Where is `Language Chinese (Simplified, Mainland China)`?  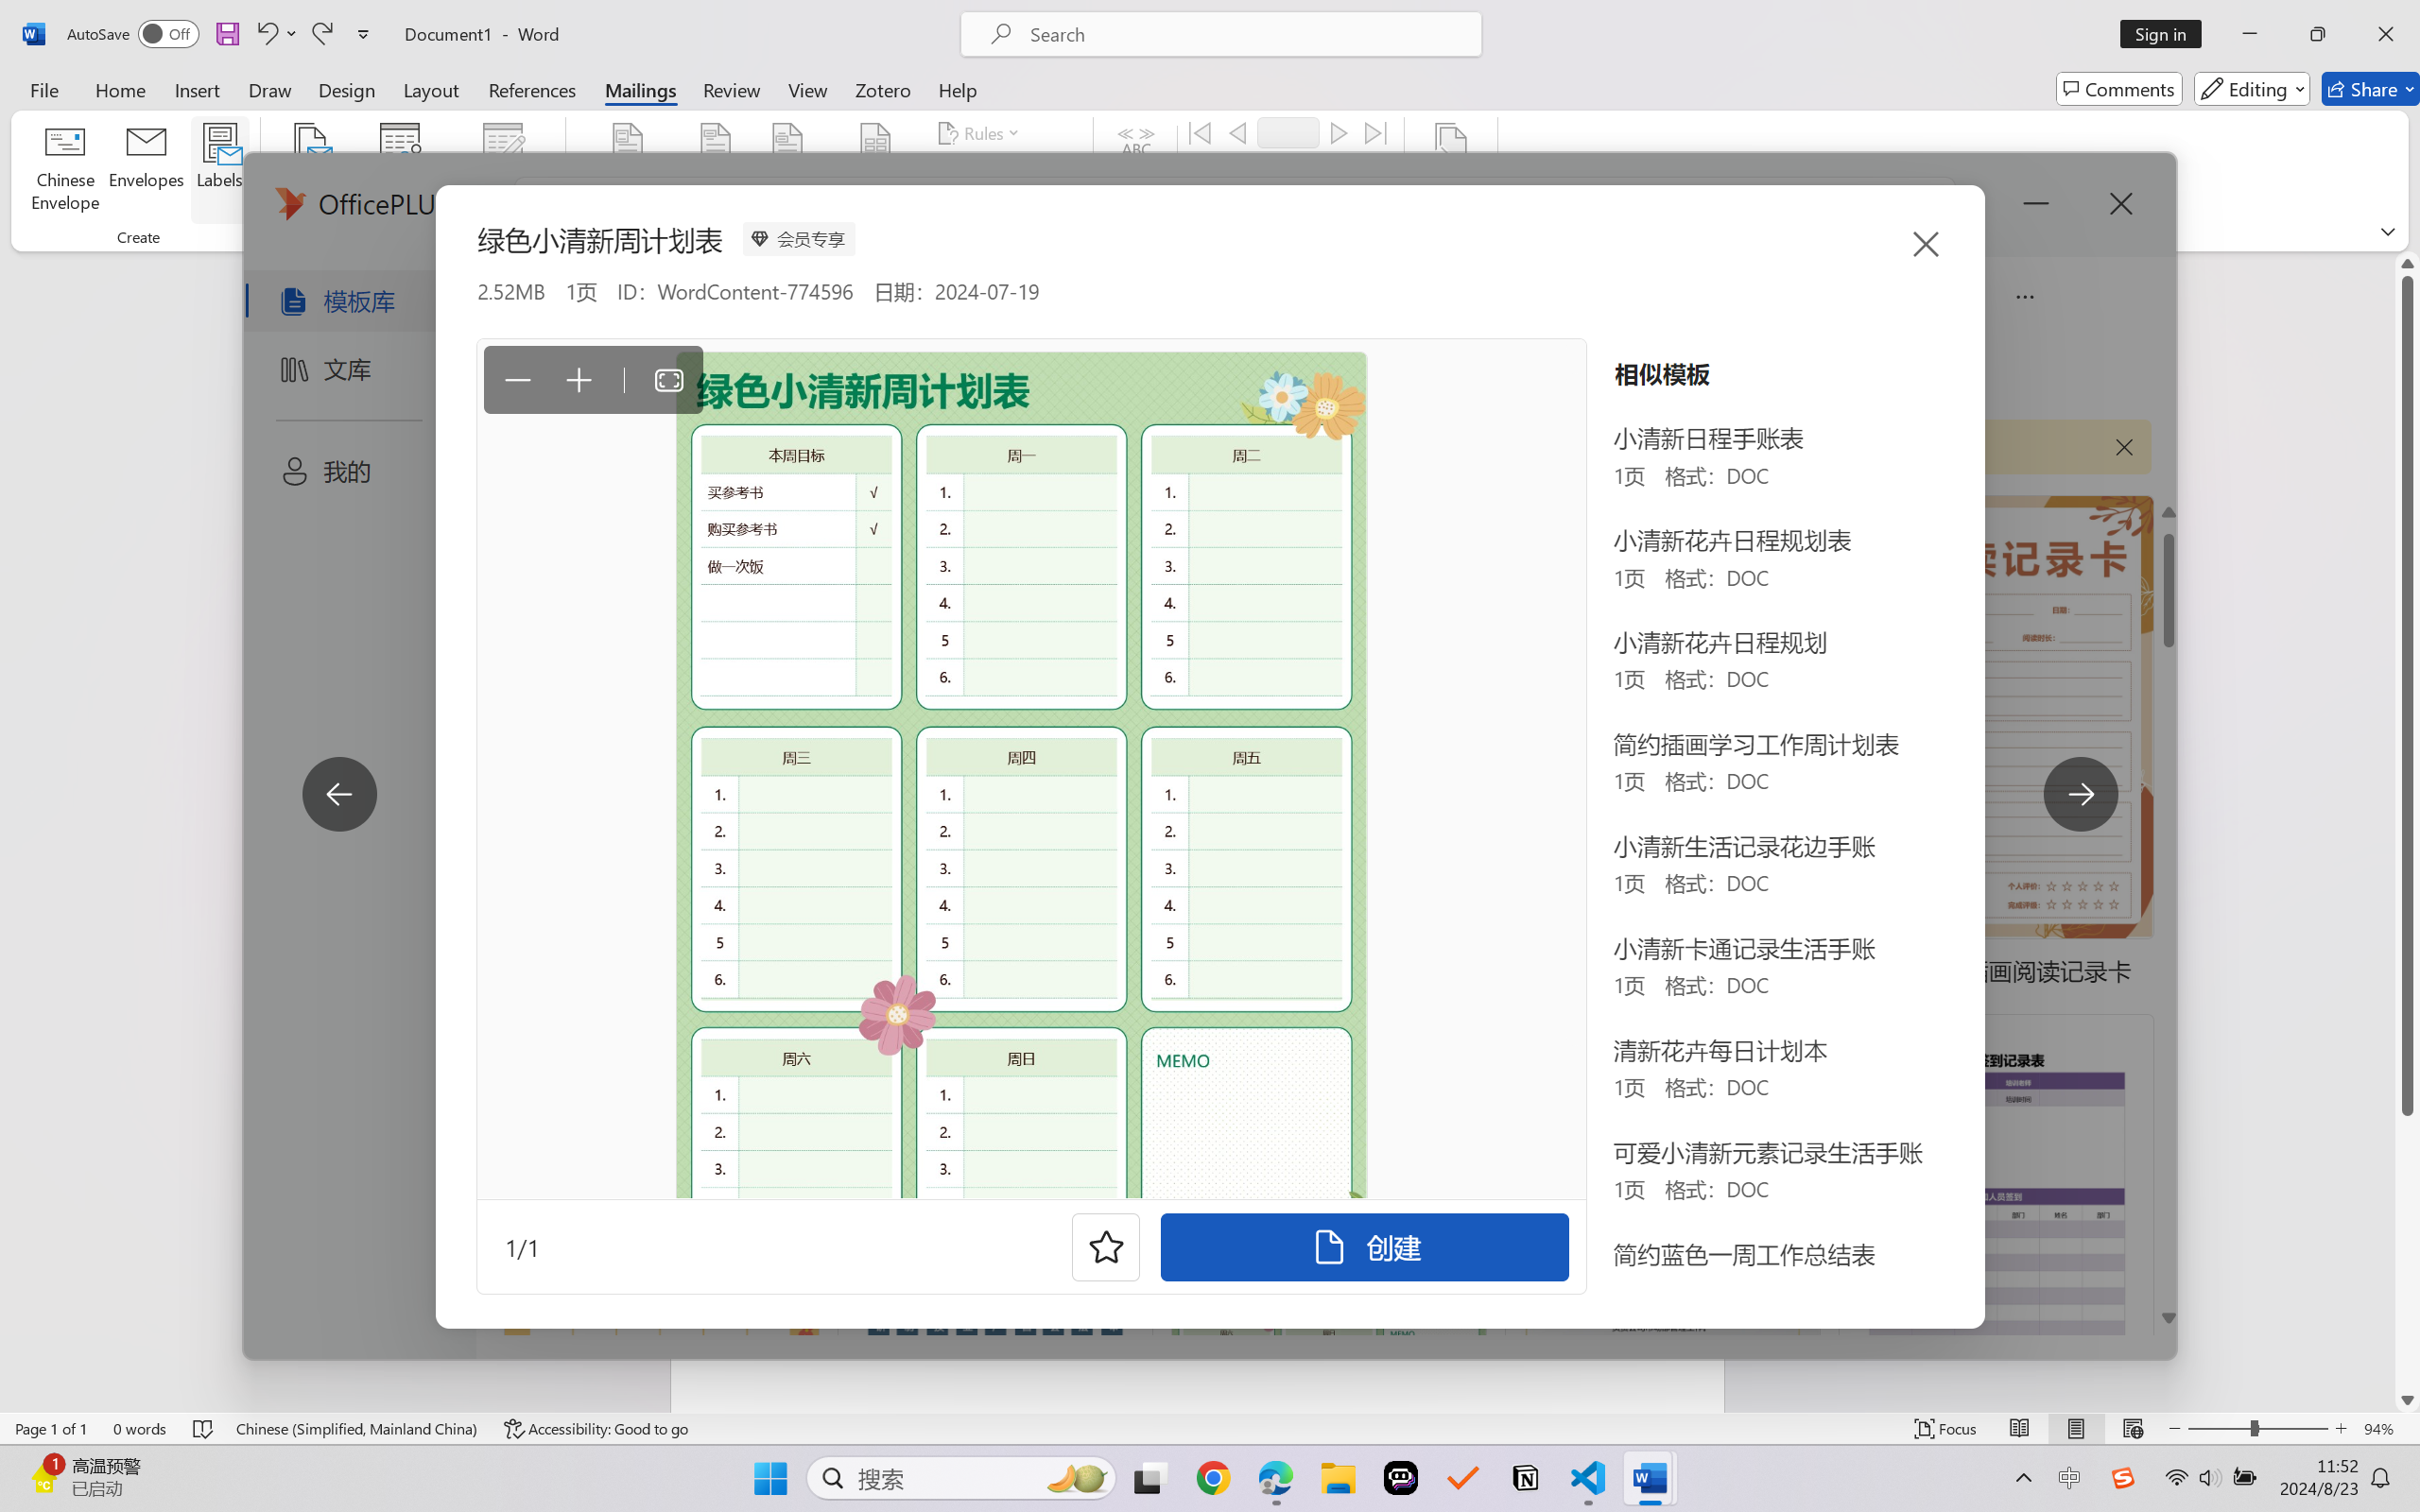 Language Chinese (Simplified, Mainland China) is located at coordinates (357, 1429).